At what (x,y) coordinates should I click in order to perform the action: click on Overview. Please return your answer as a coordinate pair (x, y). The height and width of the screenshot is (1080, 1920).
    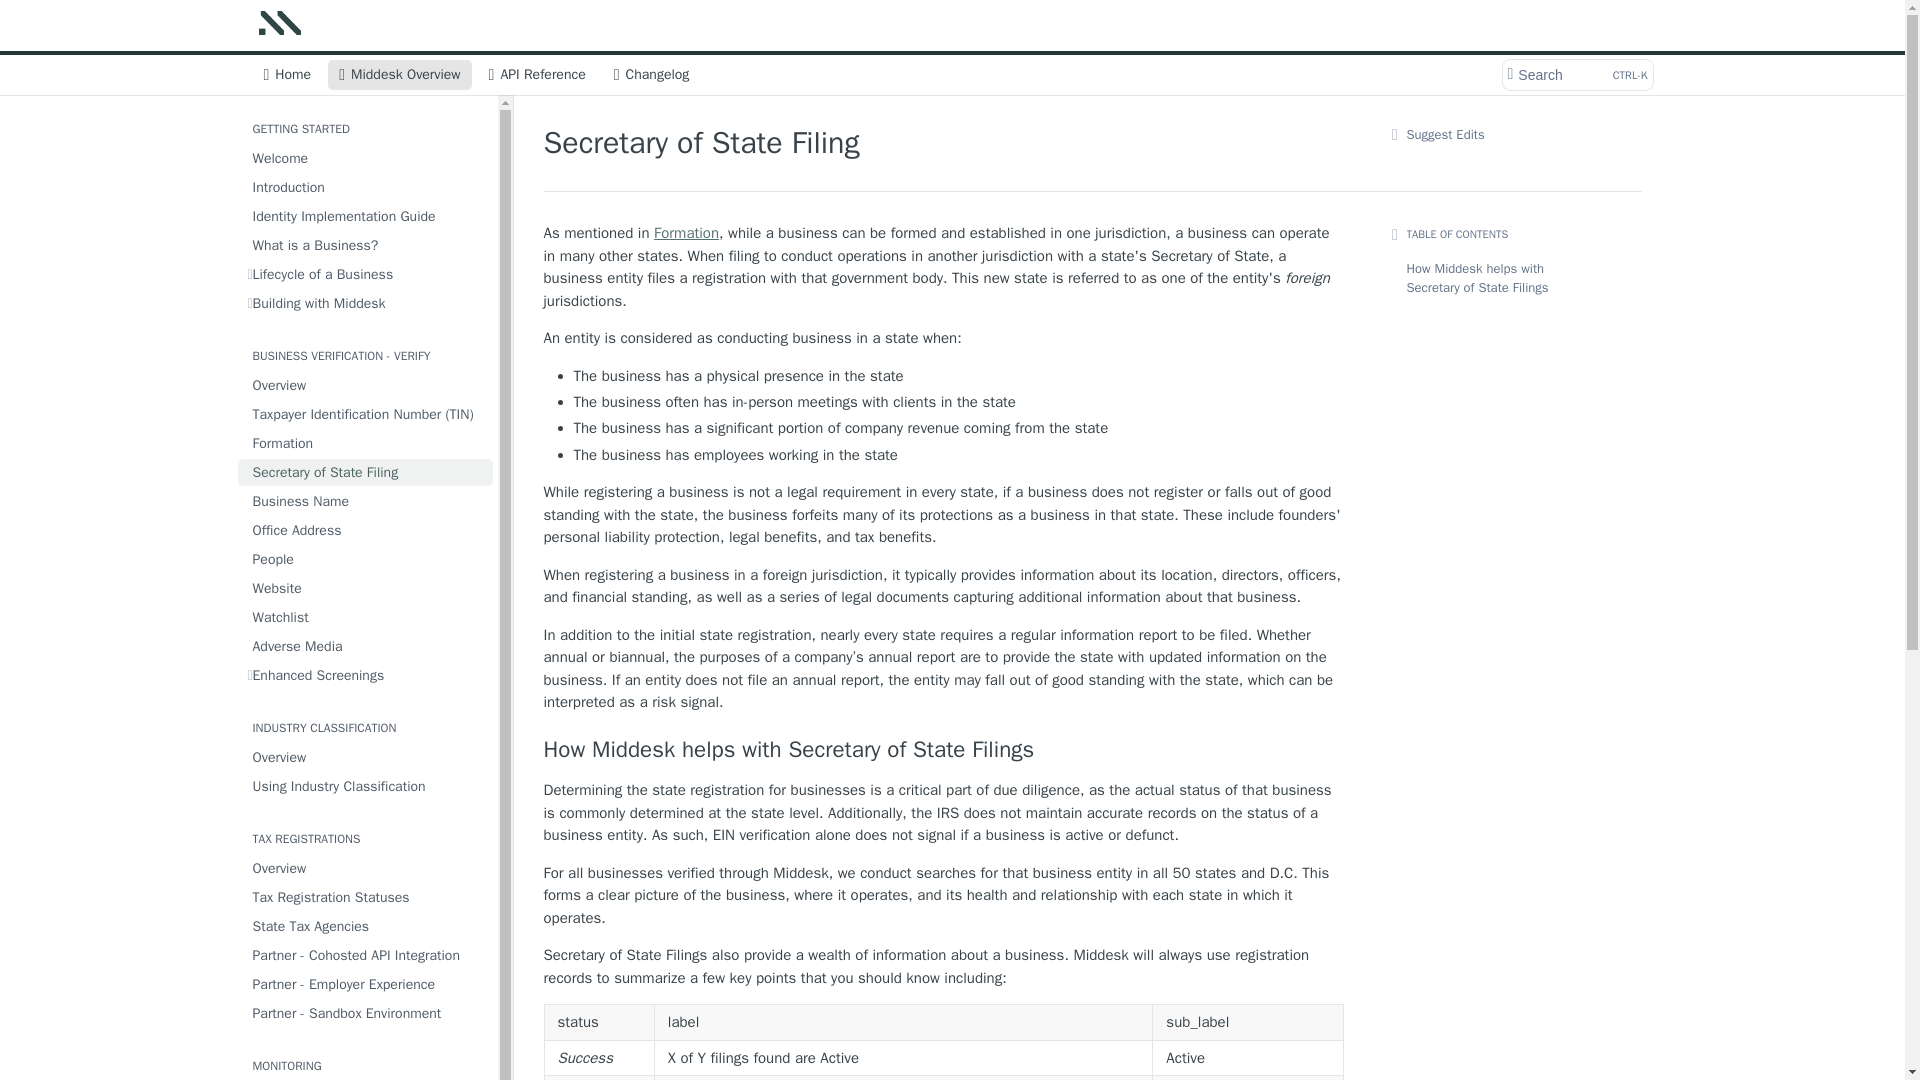
    Looking at the image, I should click on (366, 216).